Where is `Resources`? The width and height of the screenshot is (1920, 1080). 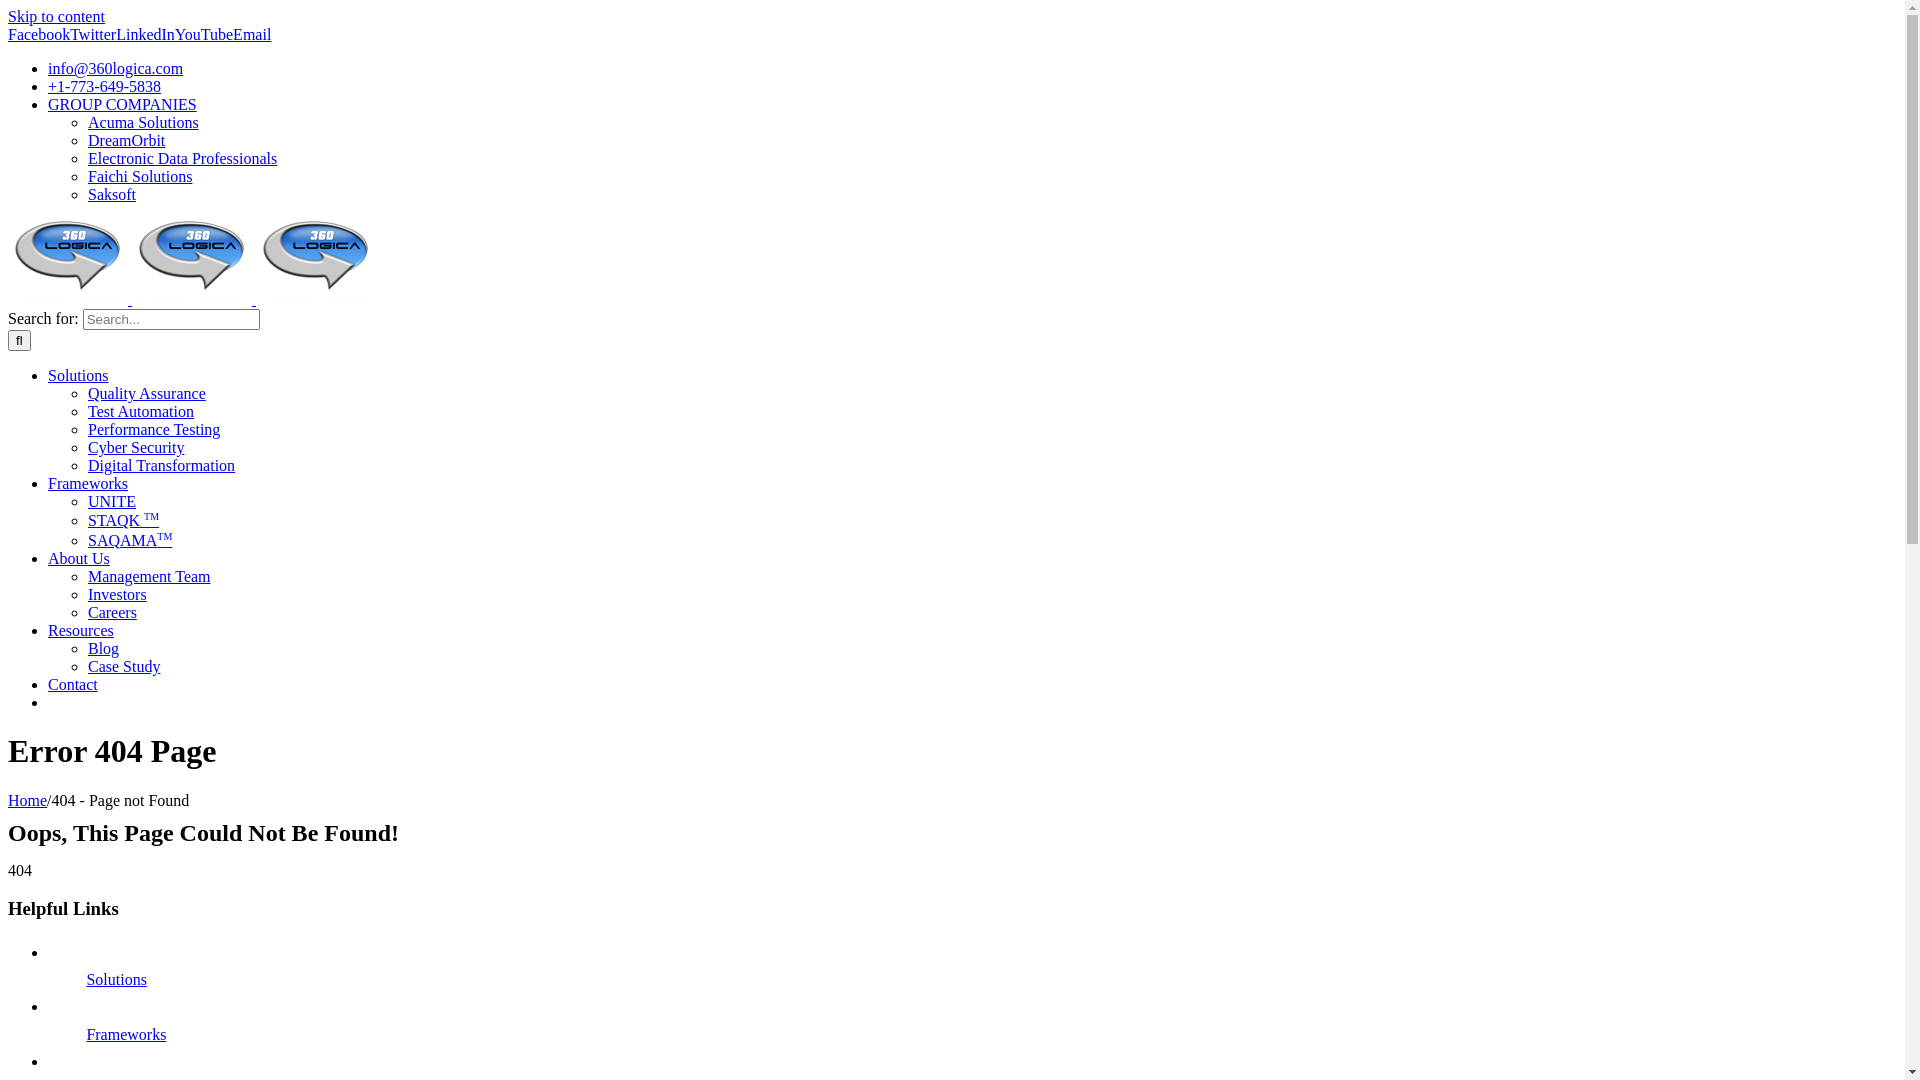
Resources is located at coordinates (81, 630).